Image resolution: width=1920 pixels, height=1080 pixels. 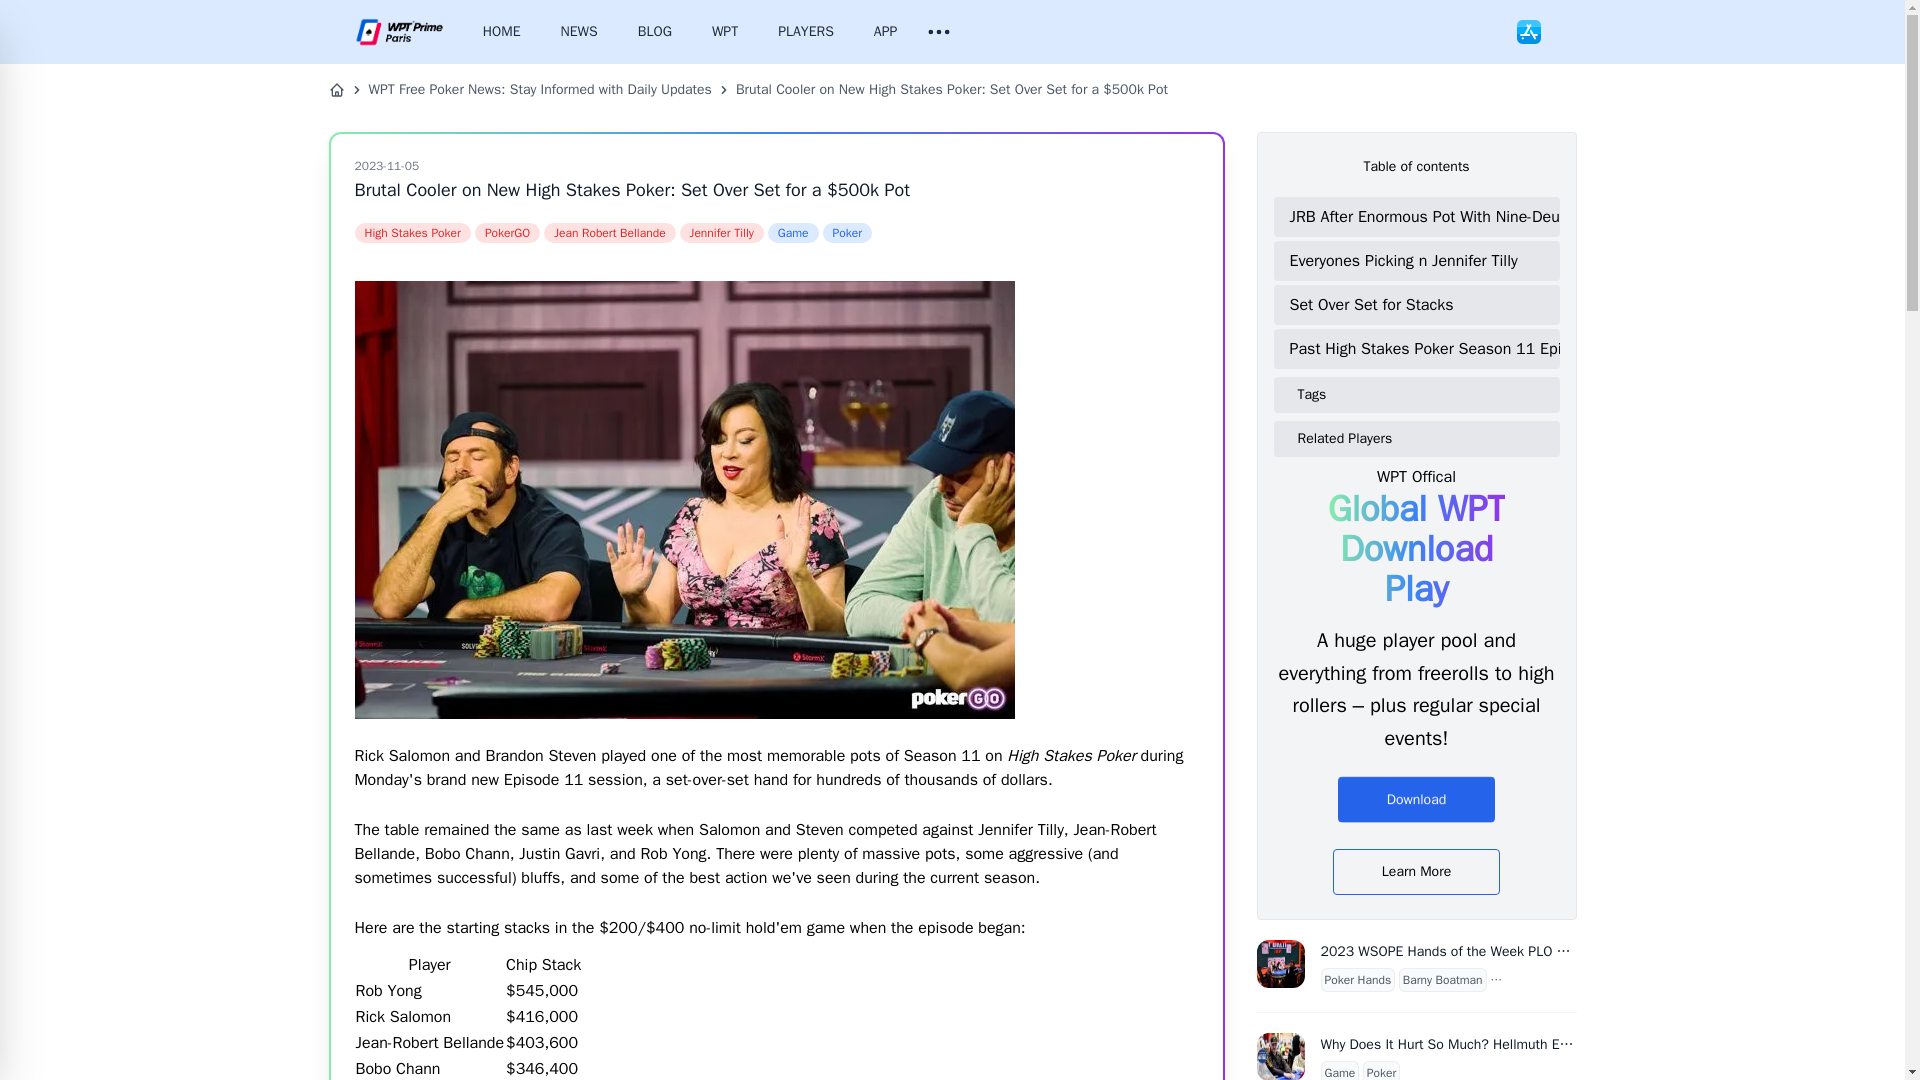 What do you see at coordinates (1420, 216) in the screenshot?
I see `JRB After Enormous Pot With Nine-Deuce` at bounding box center [1420, 216].